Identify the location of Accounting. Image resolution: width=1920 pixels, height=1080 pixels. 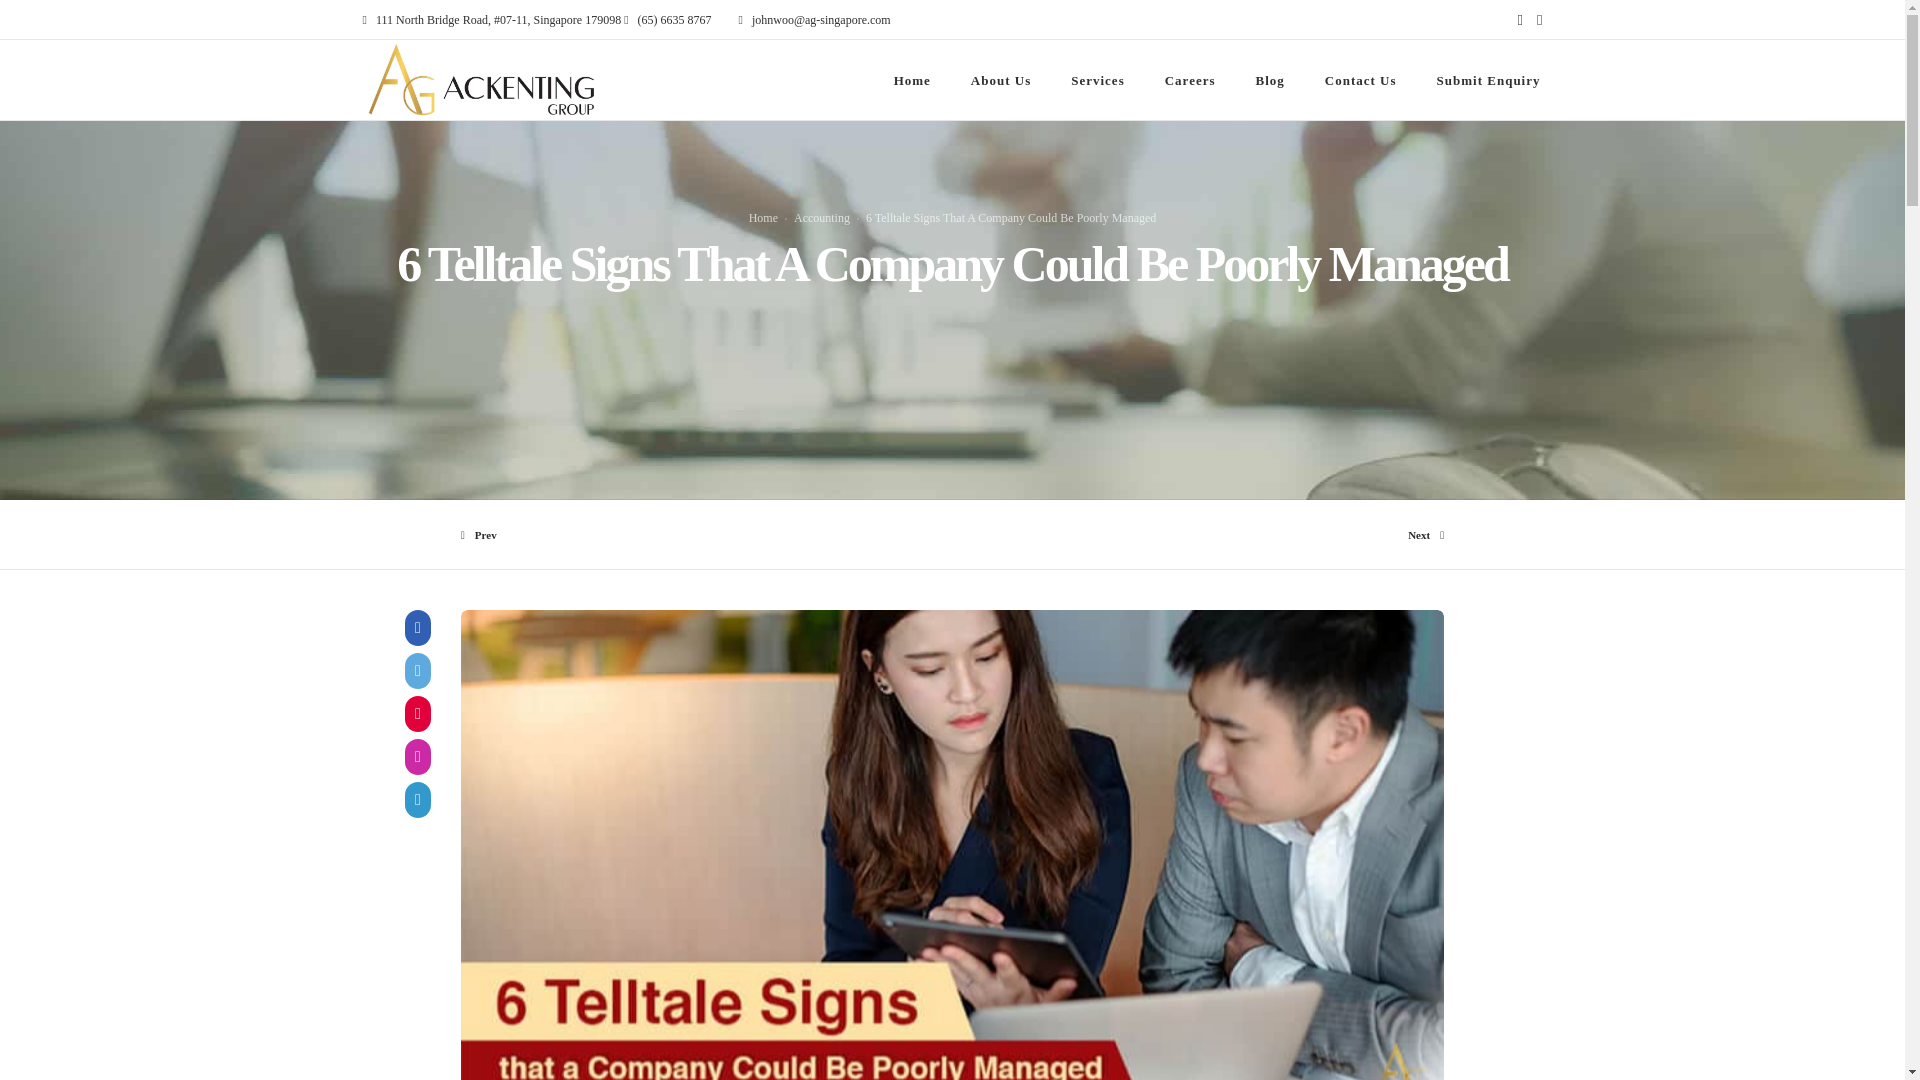
(822, 217).